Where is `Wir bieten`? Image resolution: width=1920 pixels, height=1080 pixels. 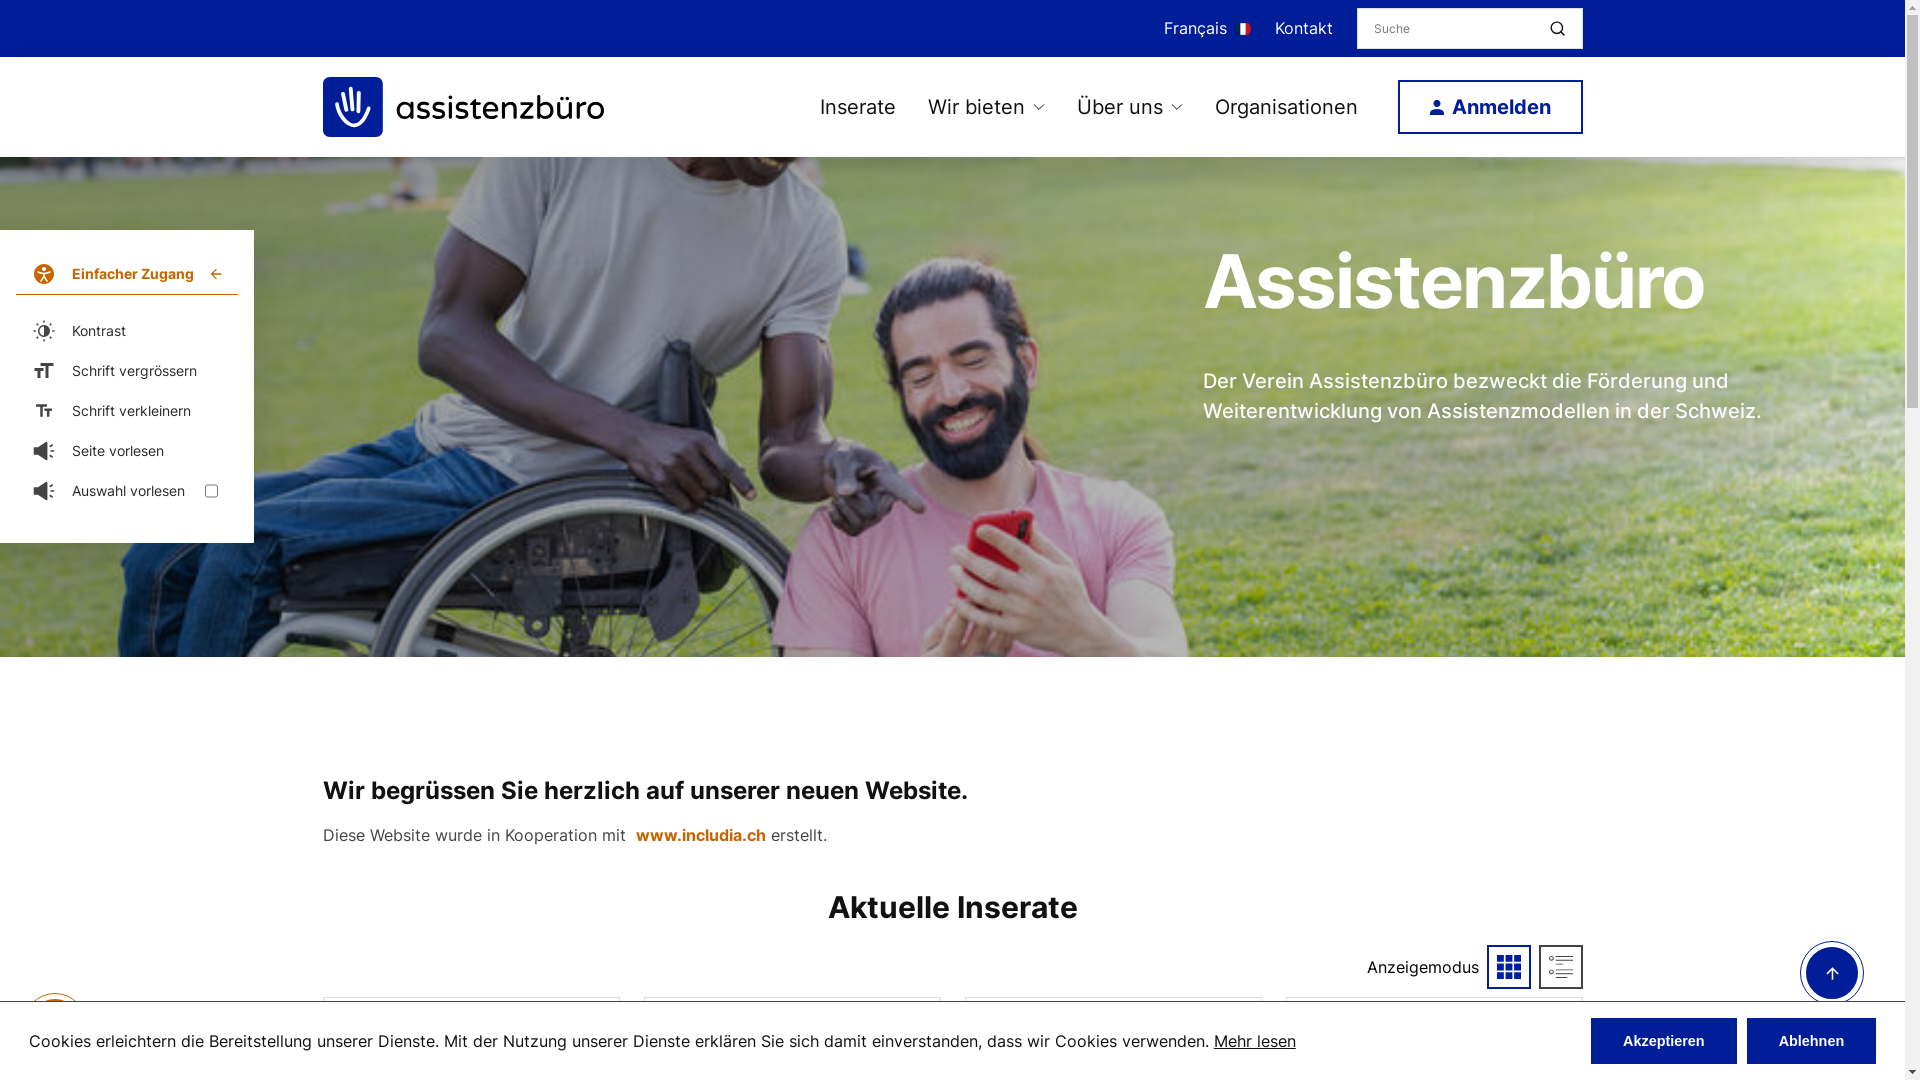 Wir bieten is located at coordinates (976, 107).